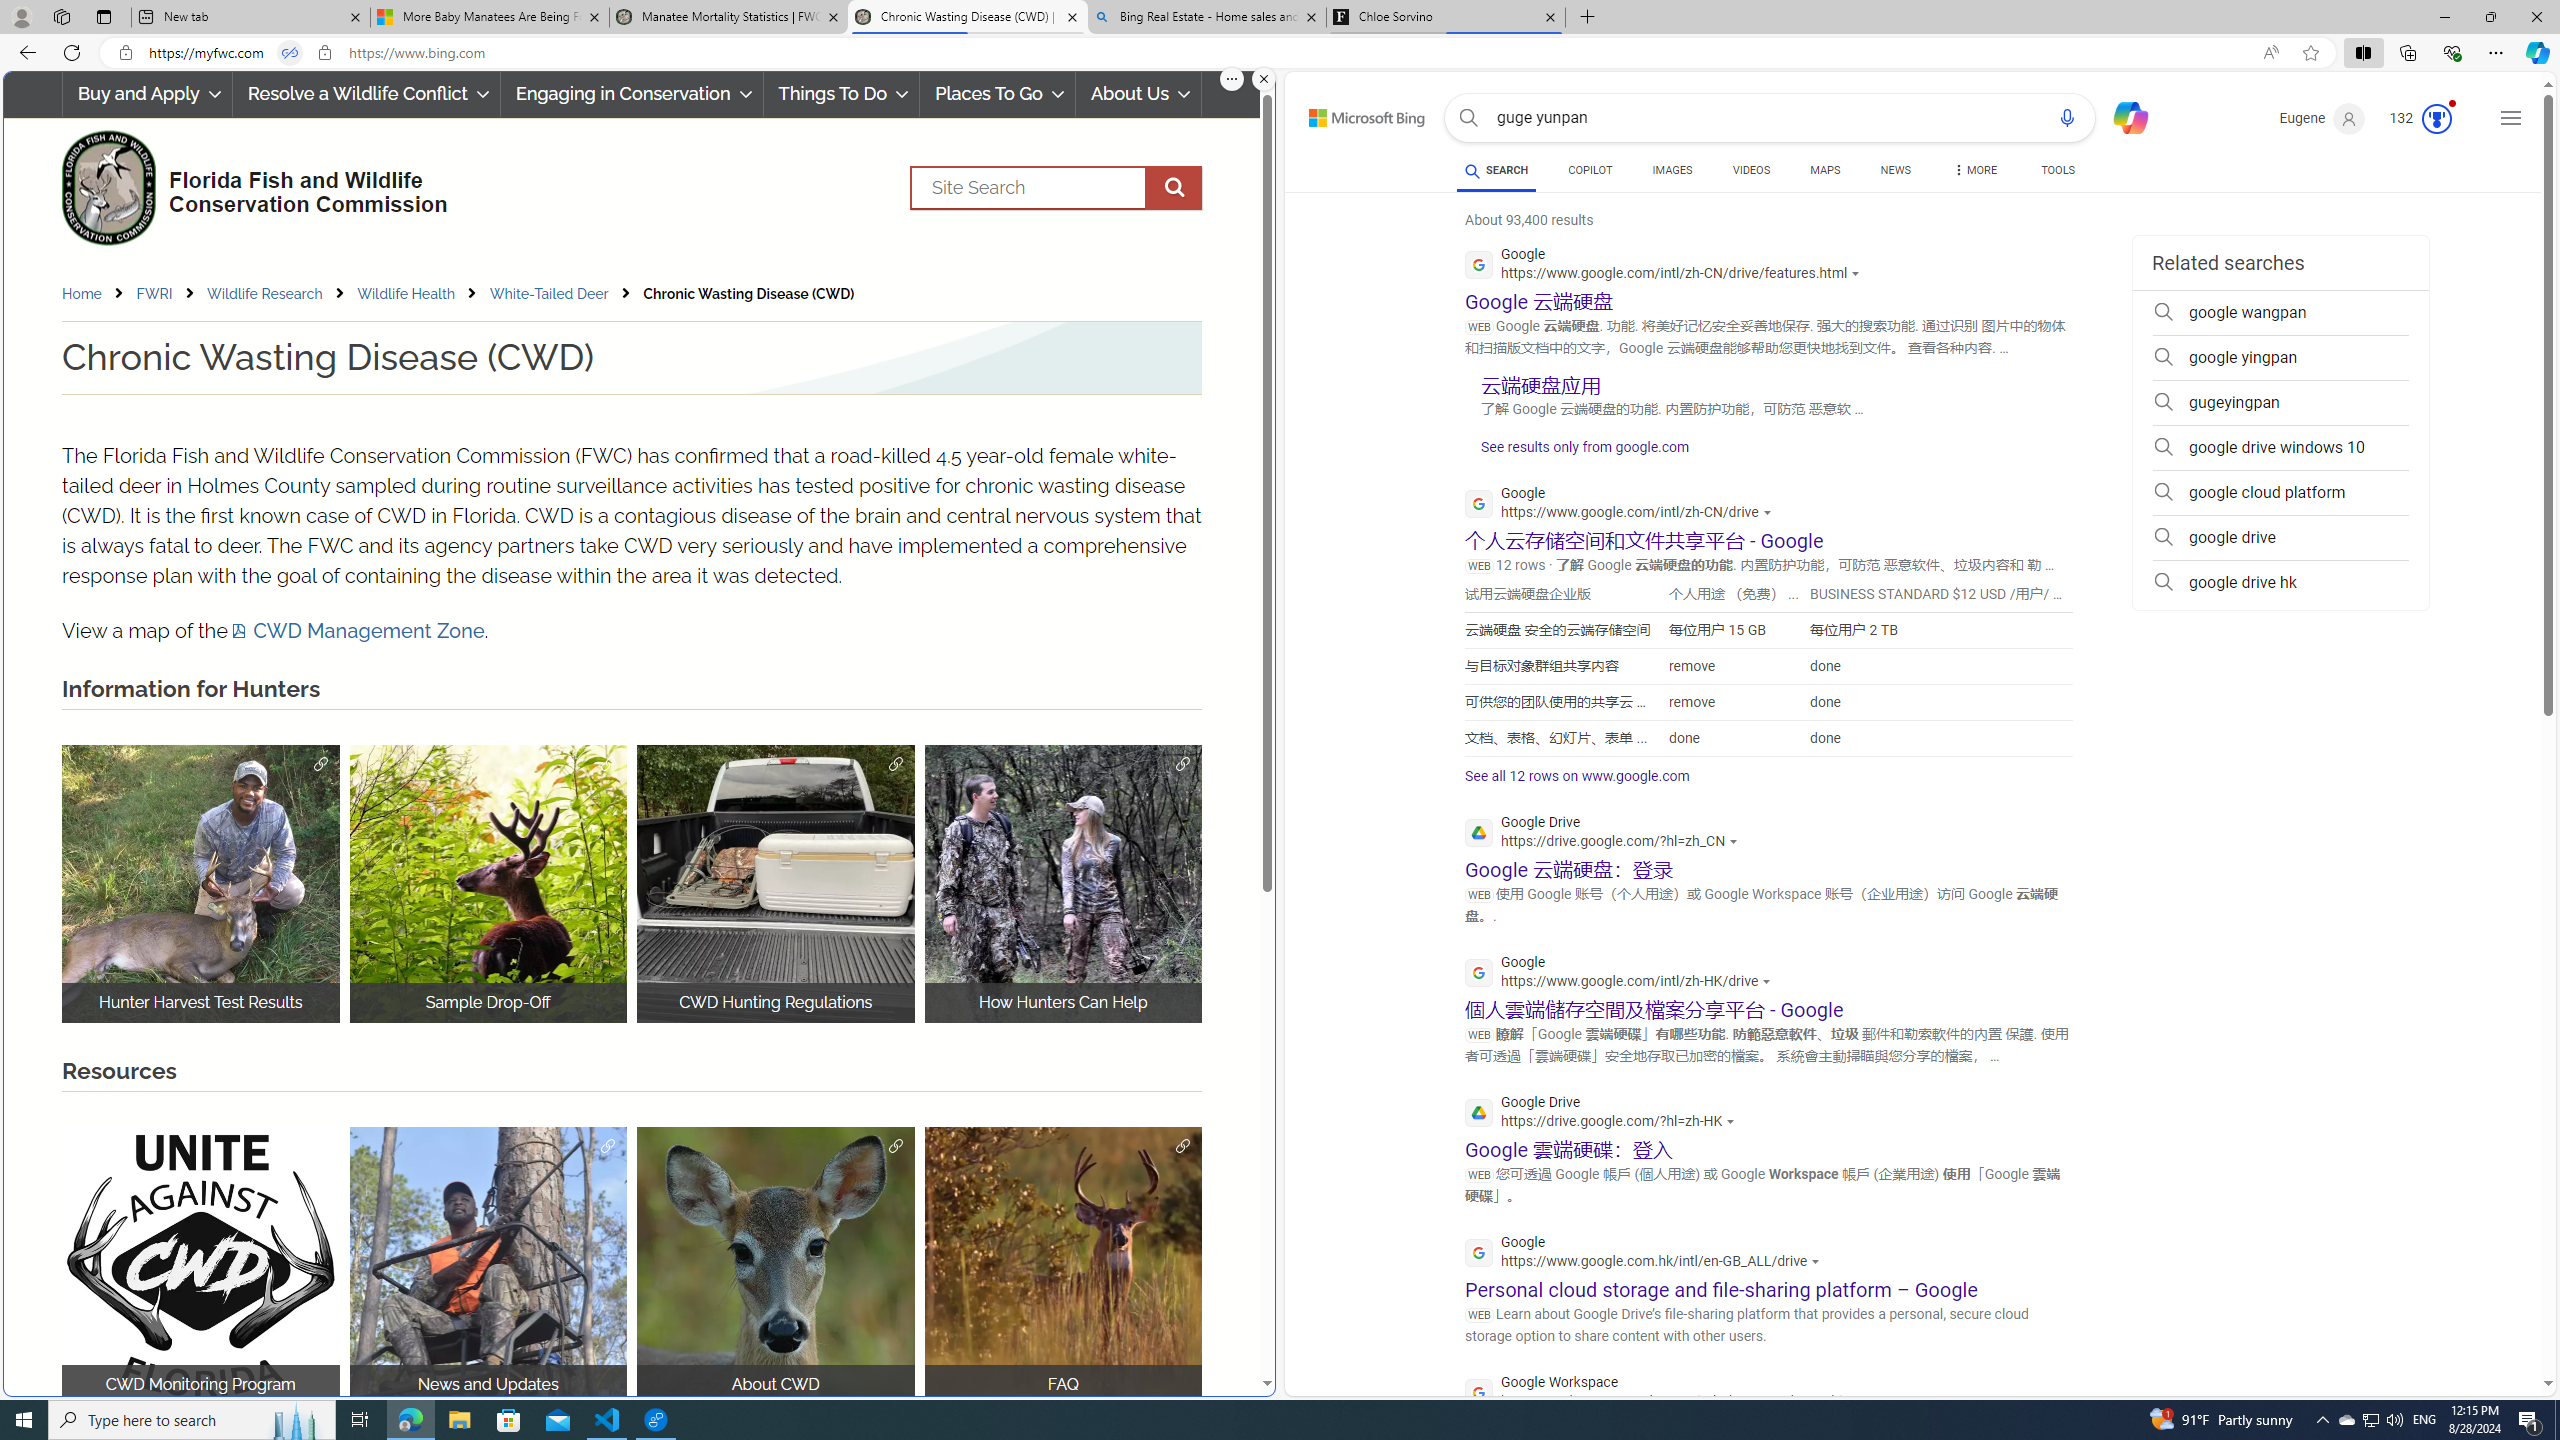 Image resolution: width=2560 pixels, height=1440 pixels. What do you see at coordinates (564, 294) in the screenshot?
I see `White-Tailed Deer` at bounding box center [564, 294].